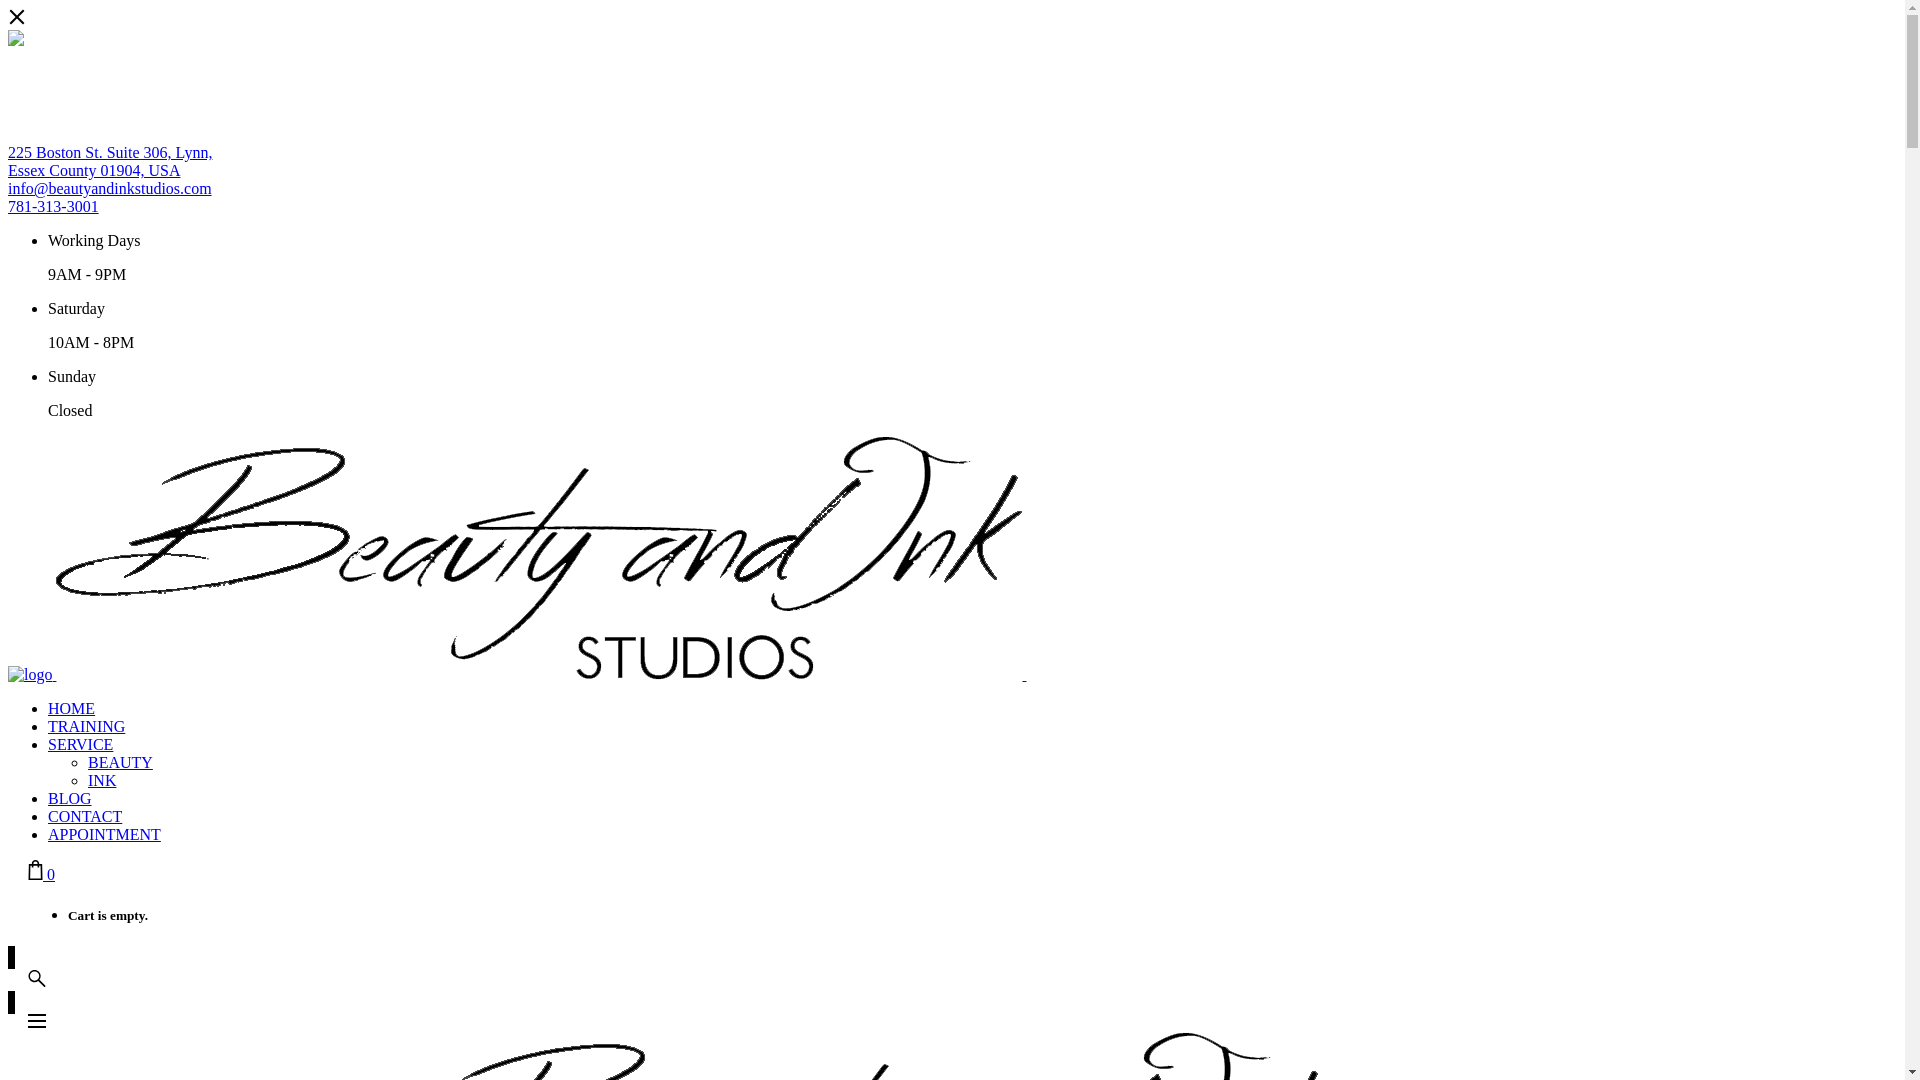  I want to click on 781-313-3001, so click(54, 206).